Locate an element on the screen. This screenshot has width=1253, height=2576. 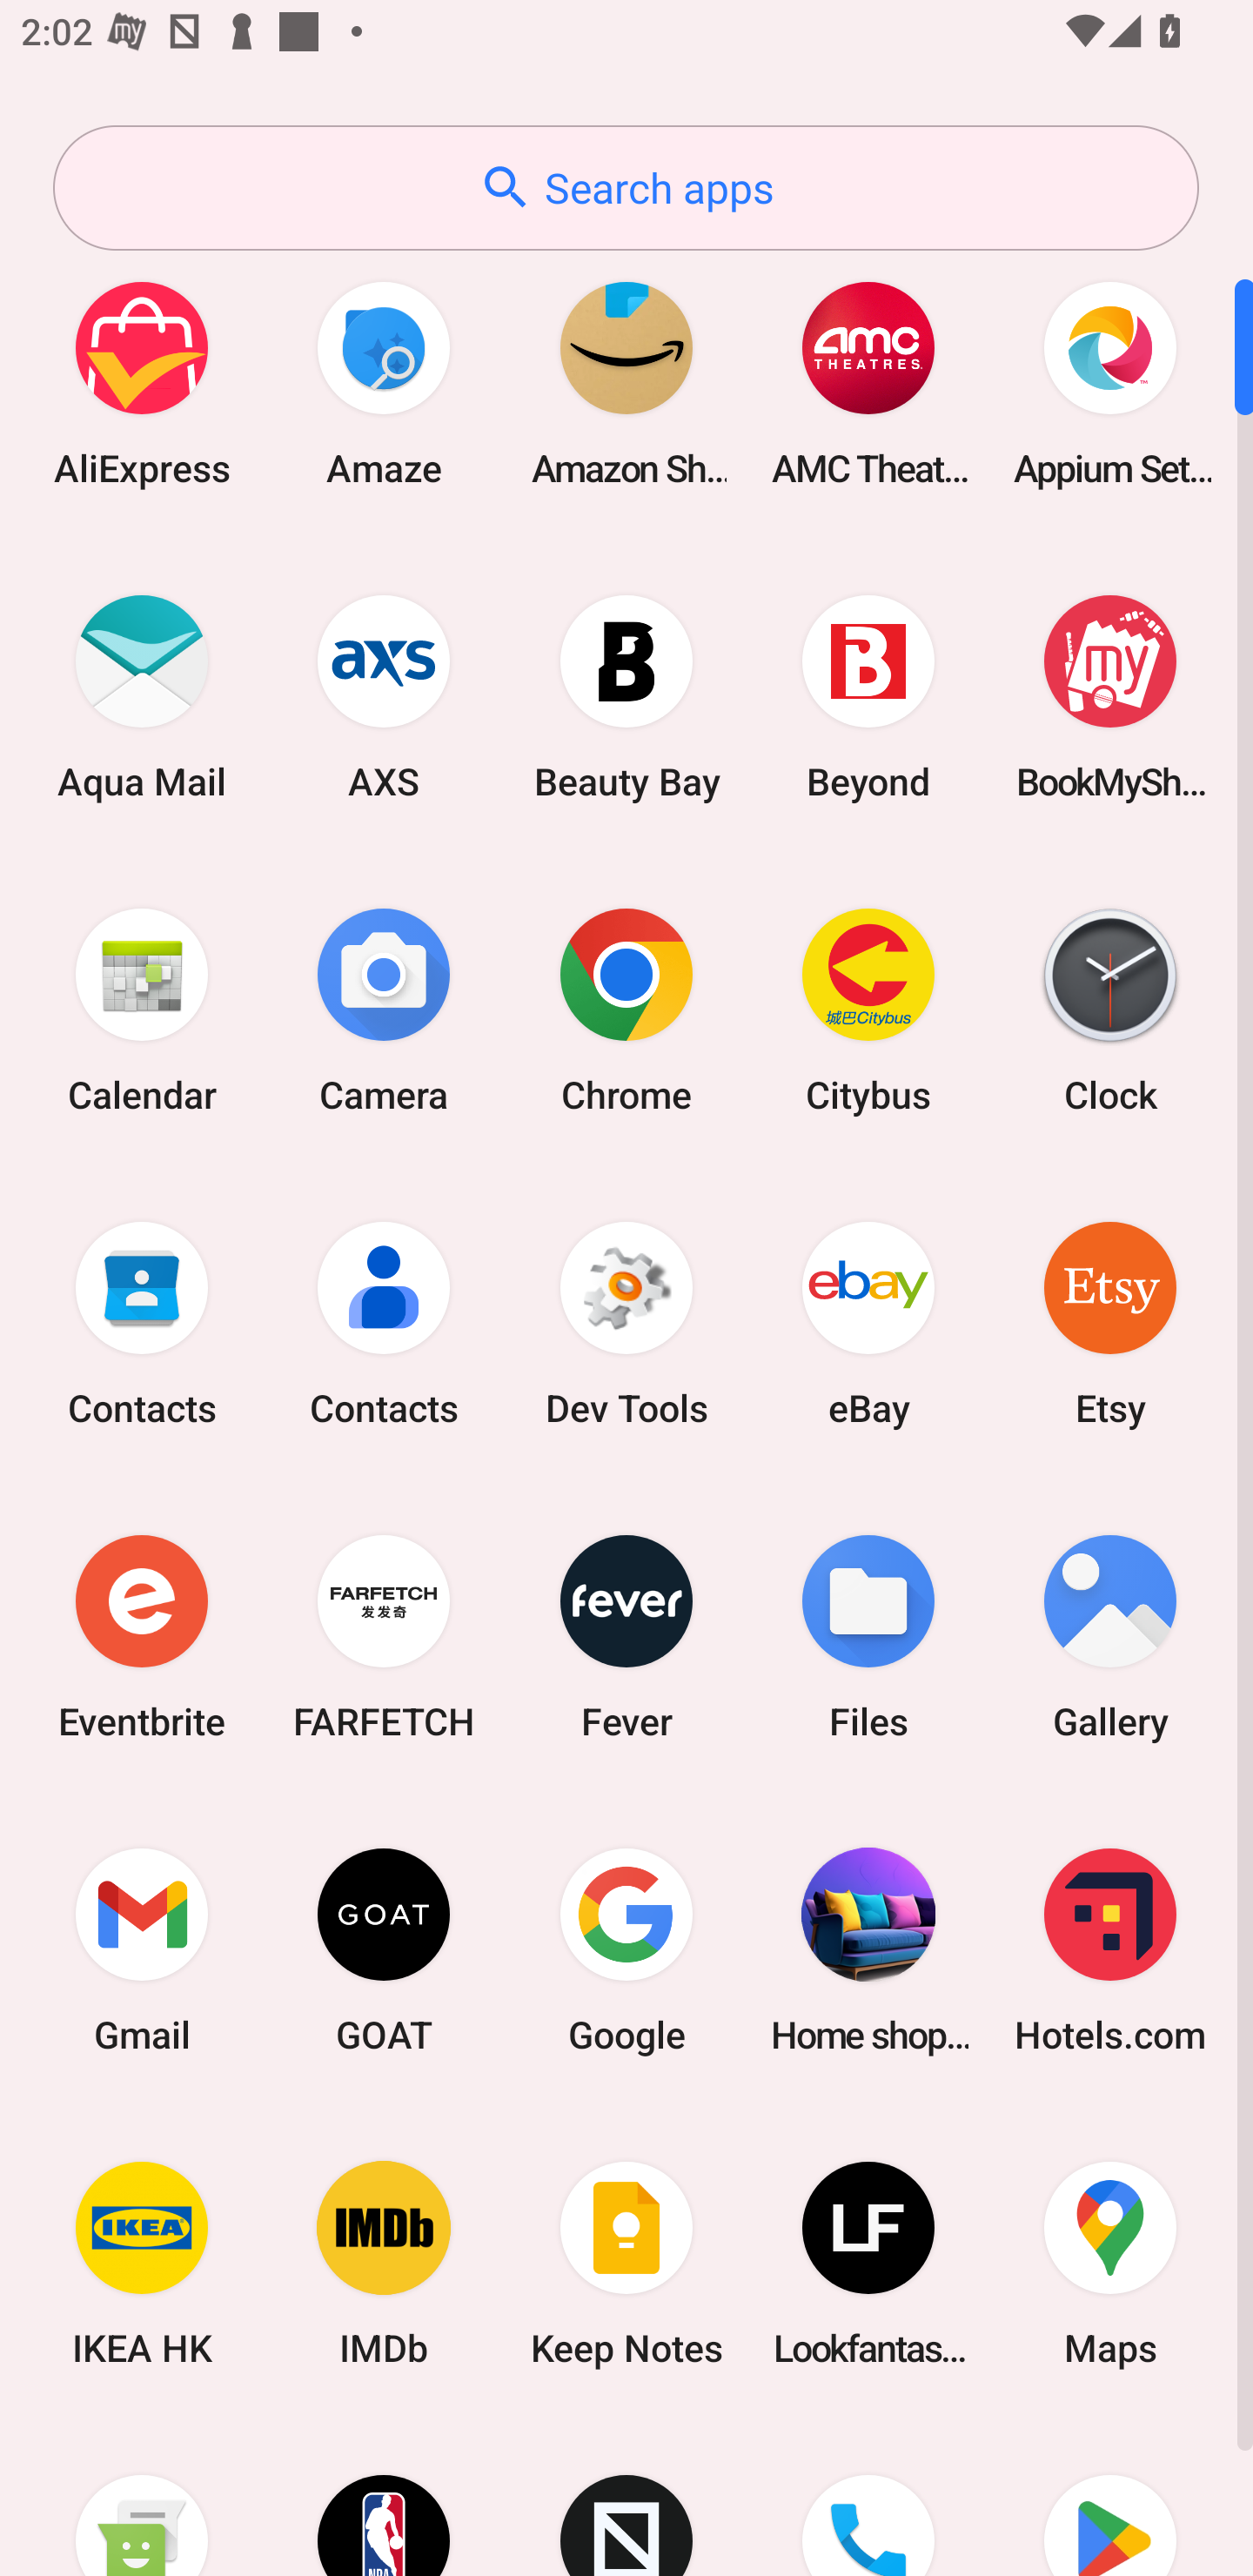
Home shopping is located at coordinates (868, 1949).